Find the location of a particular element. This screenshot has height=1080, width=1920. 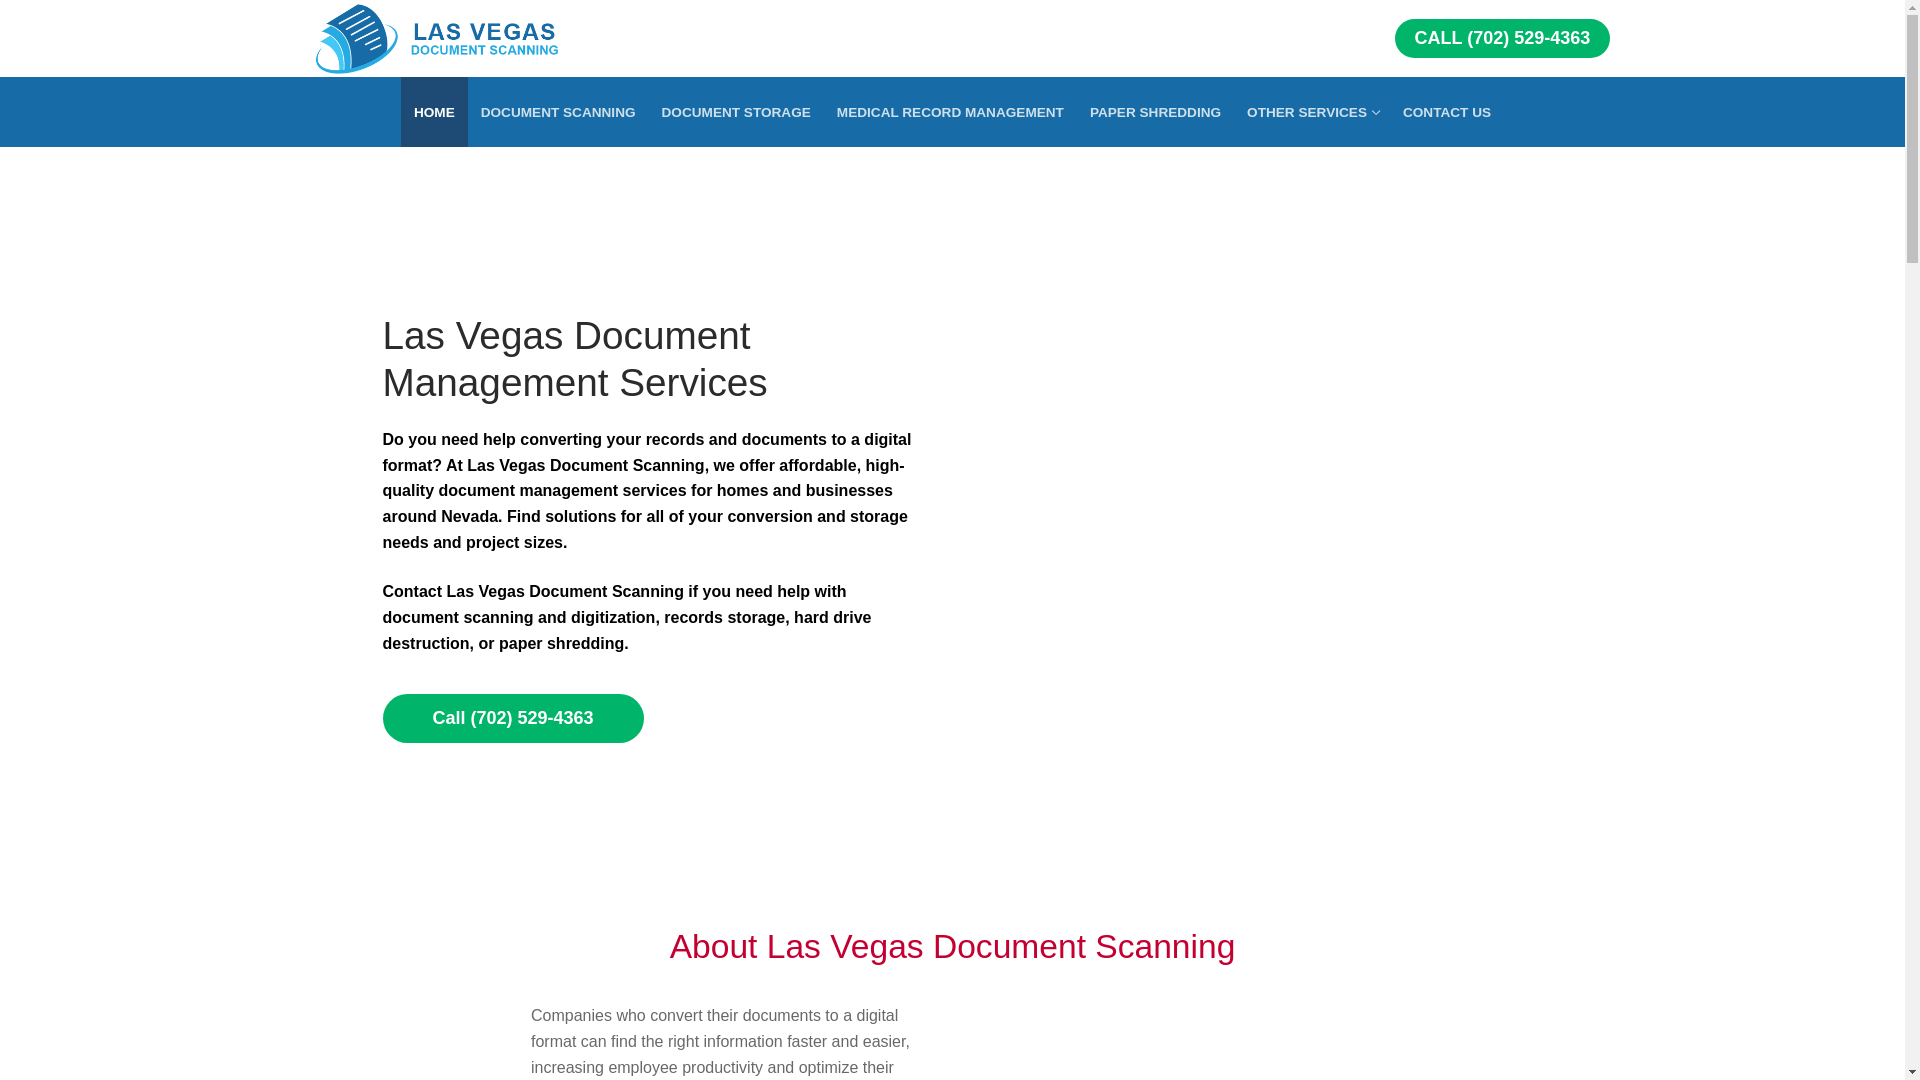

DOCUMENT SCANNING is located at coordinates (558, 111).